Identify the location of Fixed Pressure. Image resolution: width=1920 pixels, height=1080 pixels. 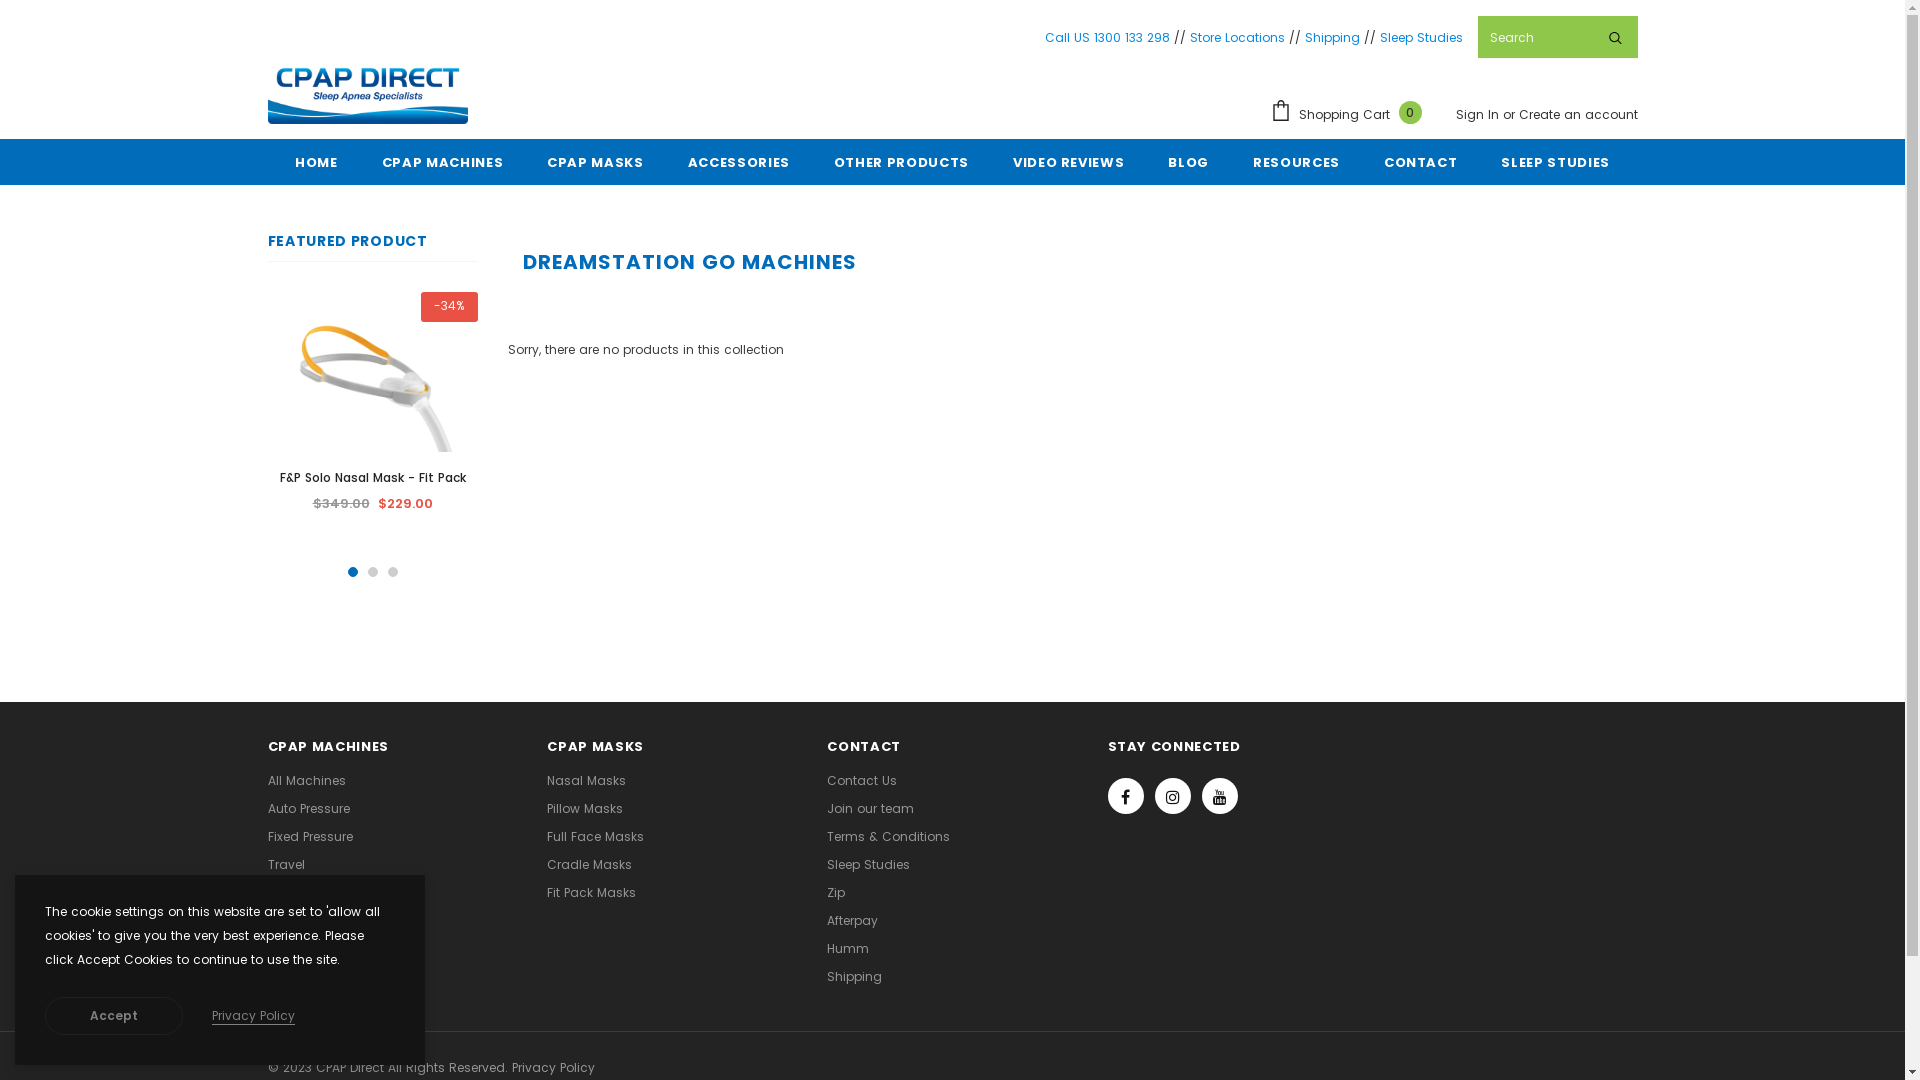
(310, 837).